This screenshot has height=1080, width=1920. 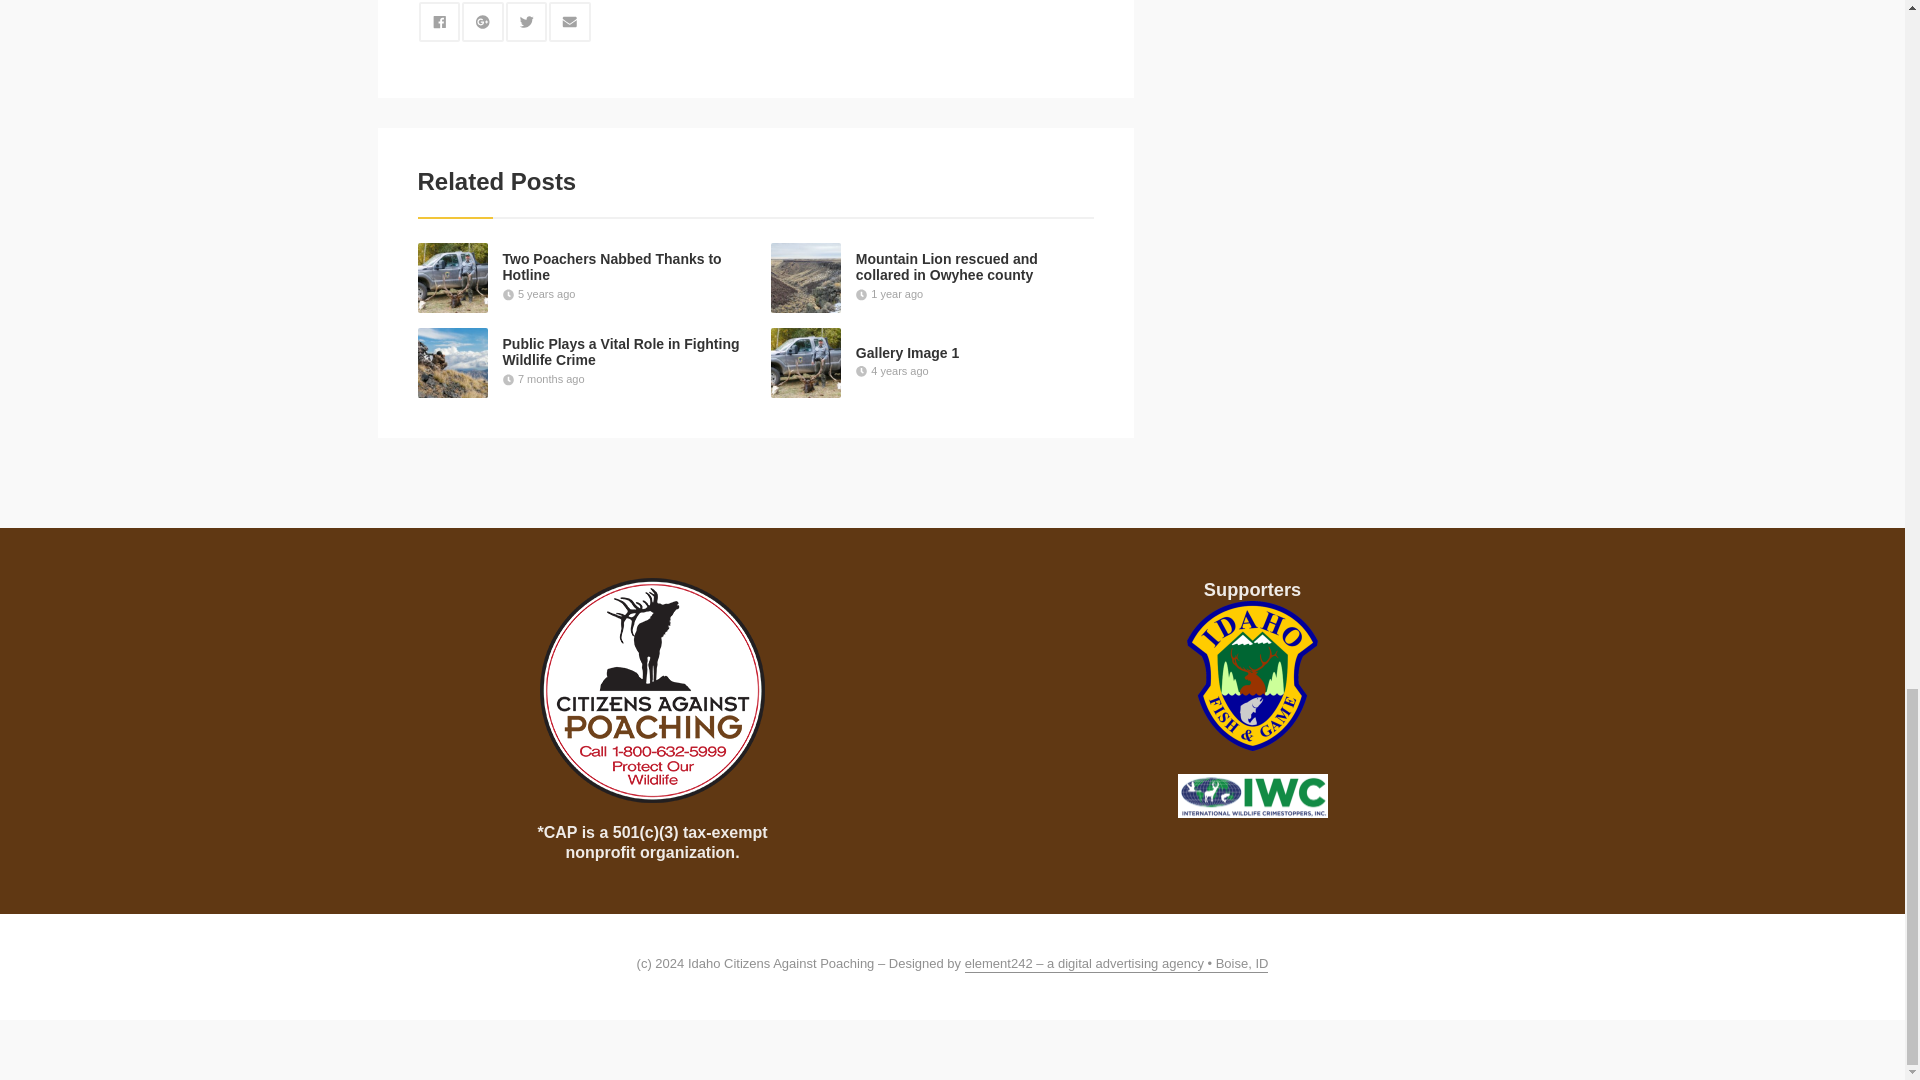 What do you see at coordinates (611, 267) in the screenshot?
I see `Two Poachers Nabbed Thanks to Hotline` at bounding box center [611, 267].